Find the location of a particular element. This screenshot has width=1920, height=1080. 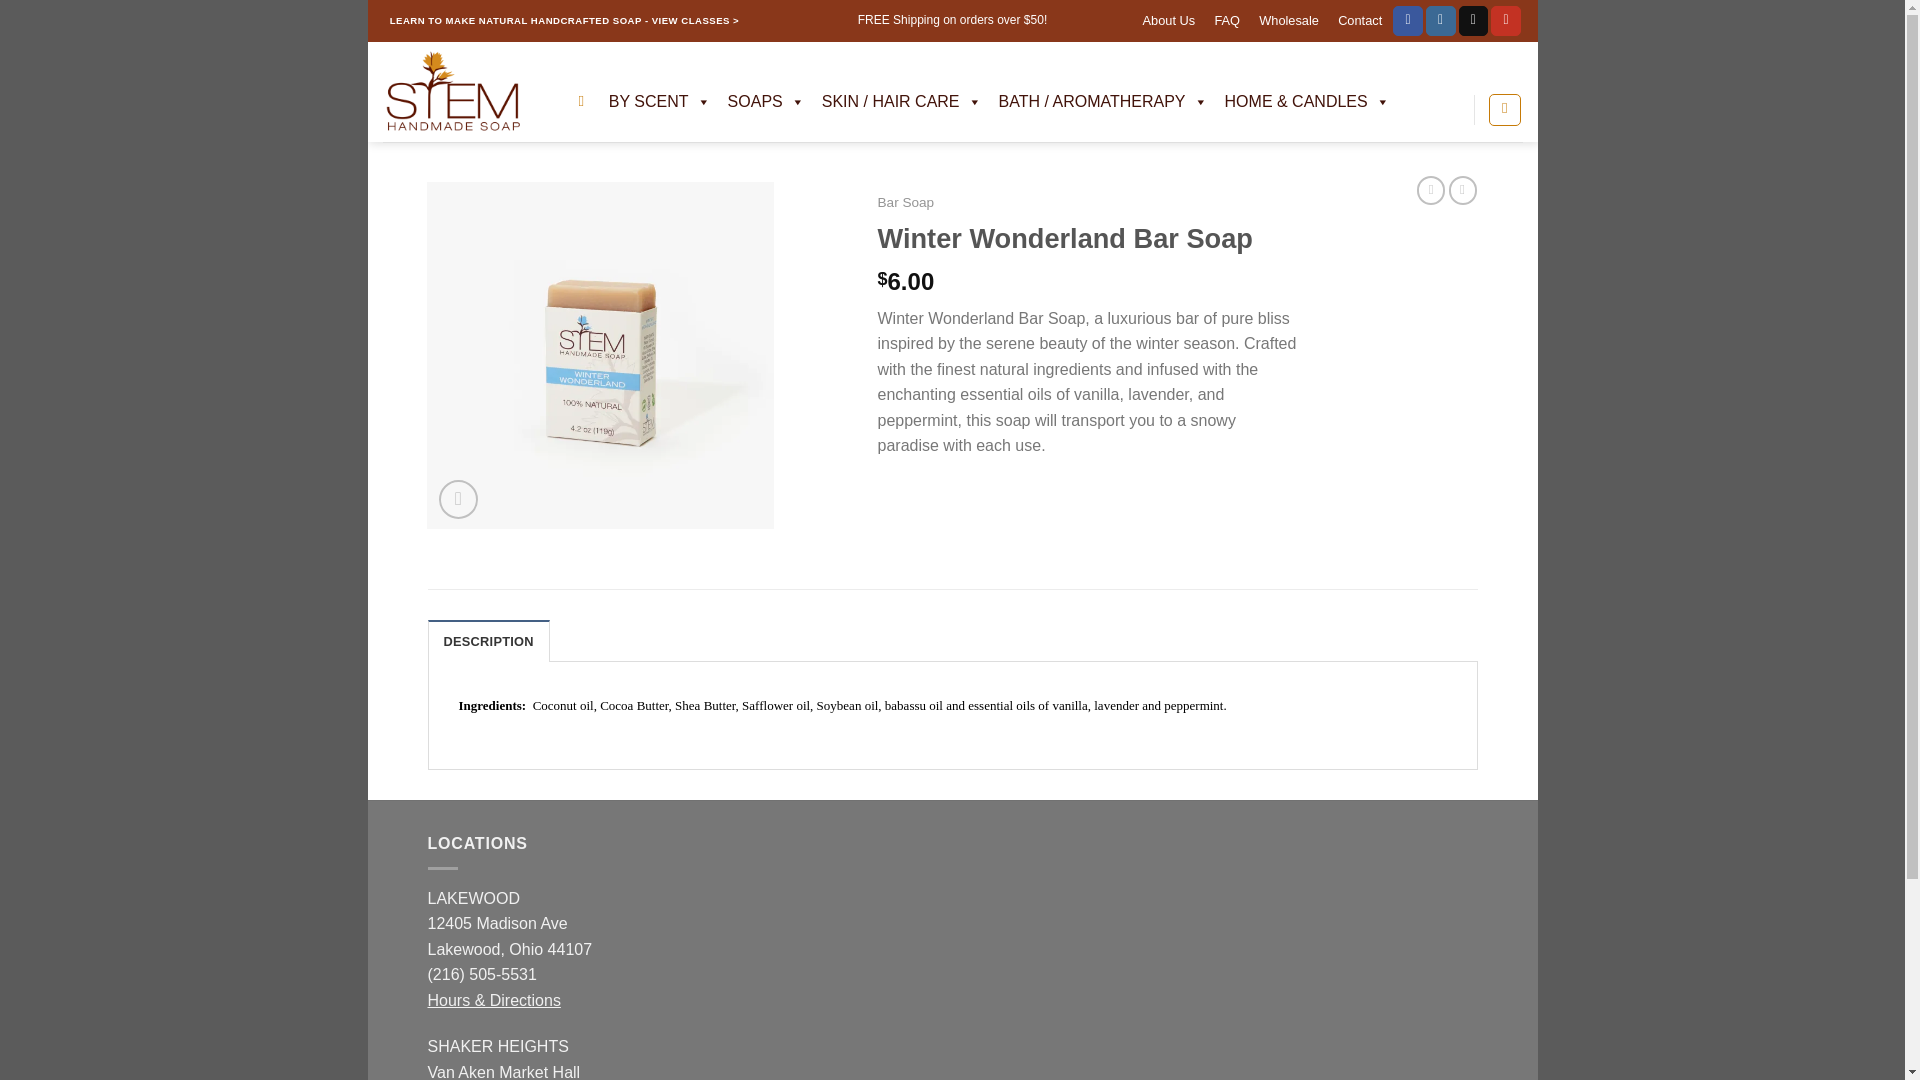

STEM Soaps is located at coordinates (464, 92).